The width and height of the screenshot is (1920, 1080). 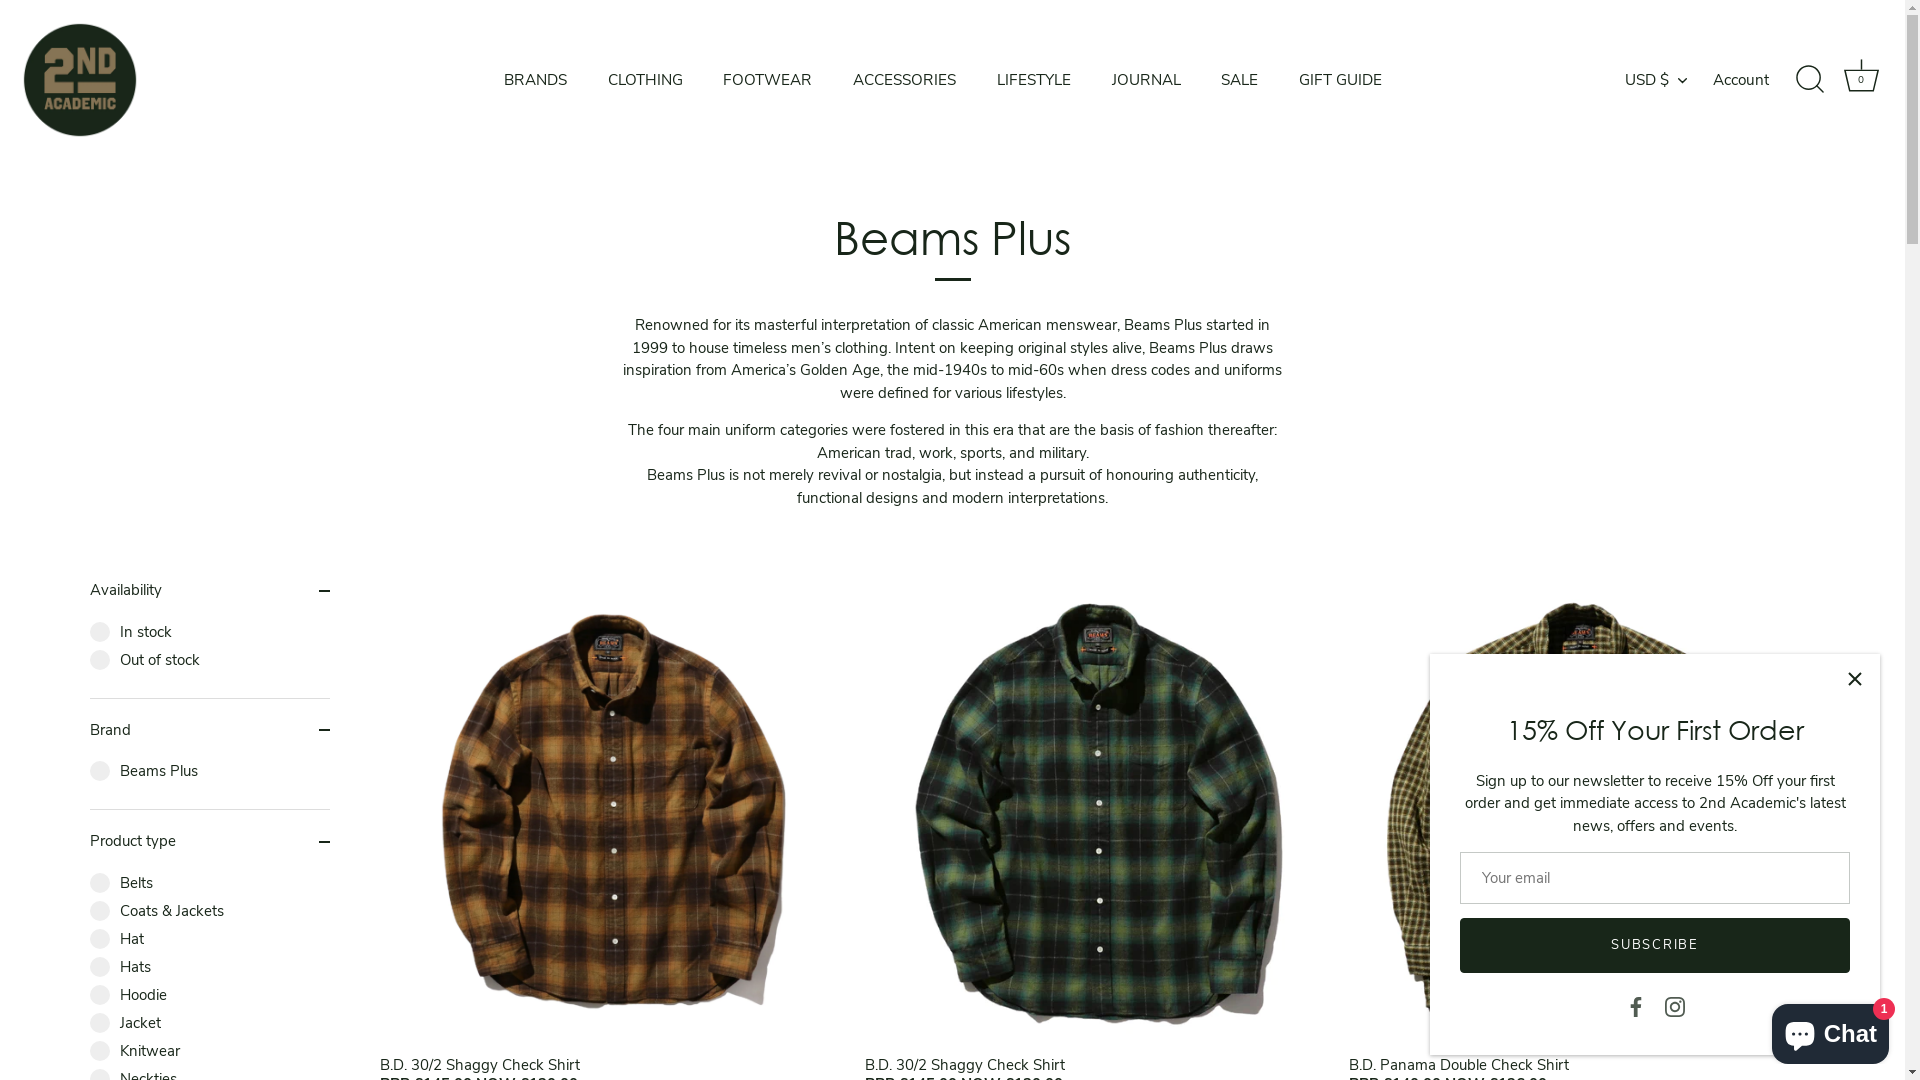 I want to click on BRANDS, so click(x=536, y=80).